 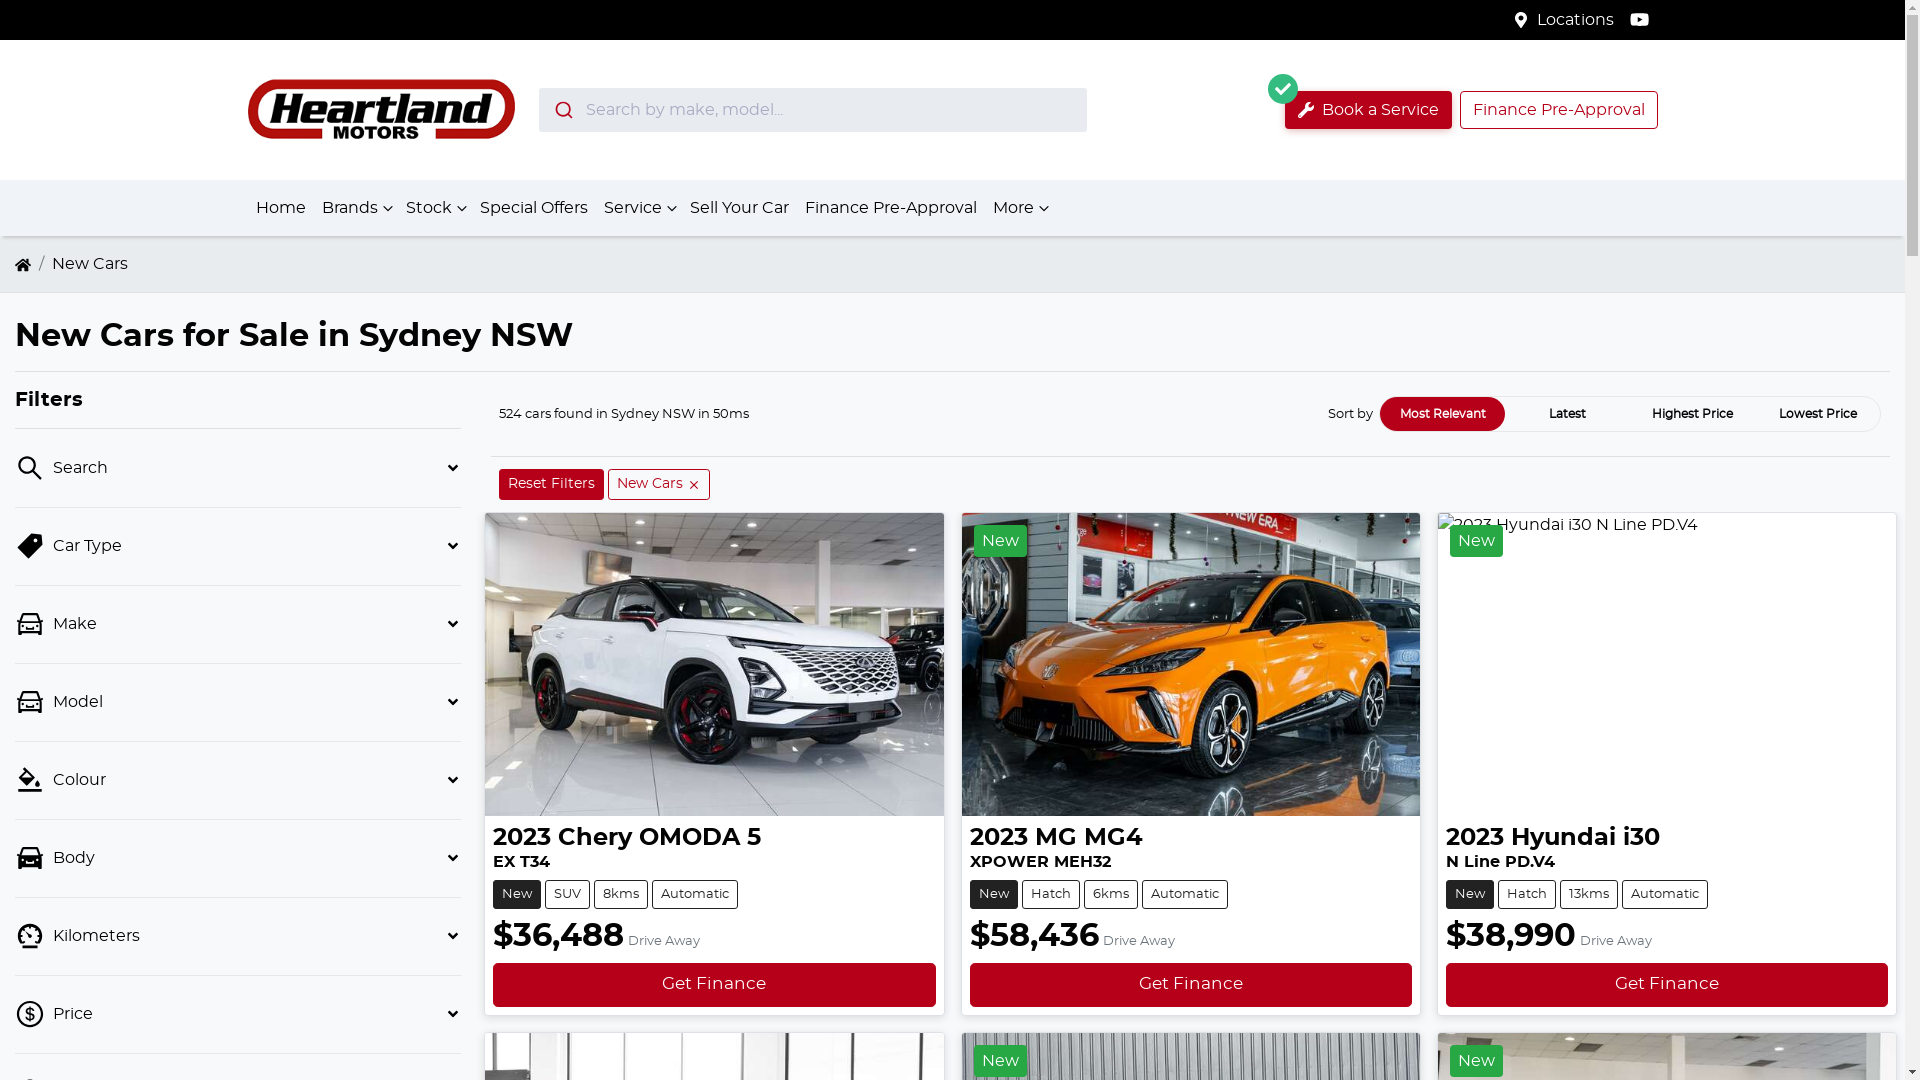 I want to click on More, so click(x=1018, y=208).